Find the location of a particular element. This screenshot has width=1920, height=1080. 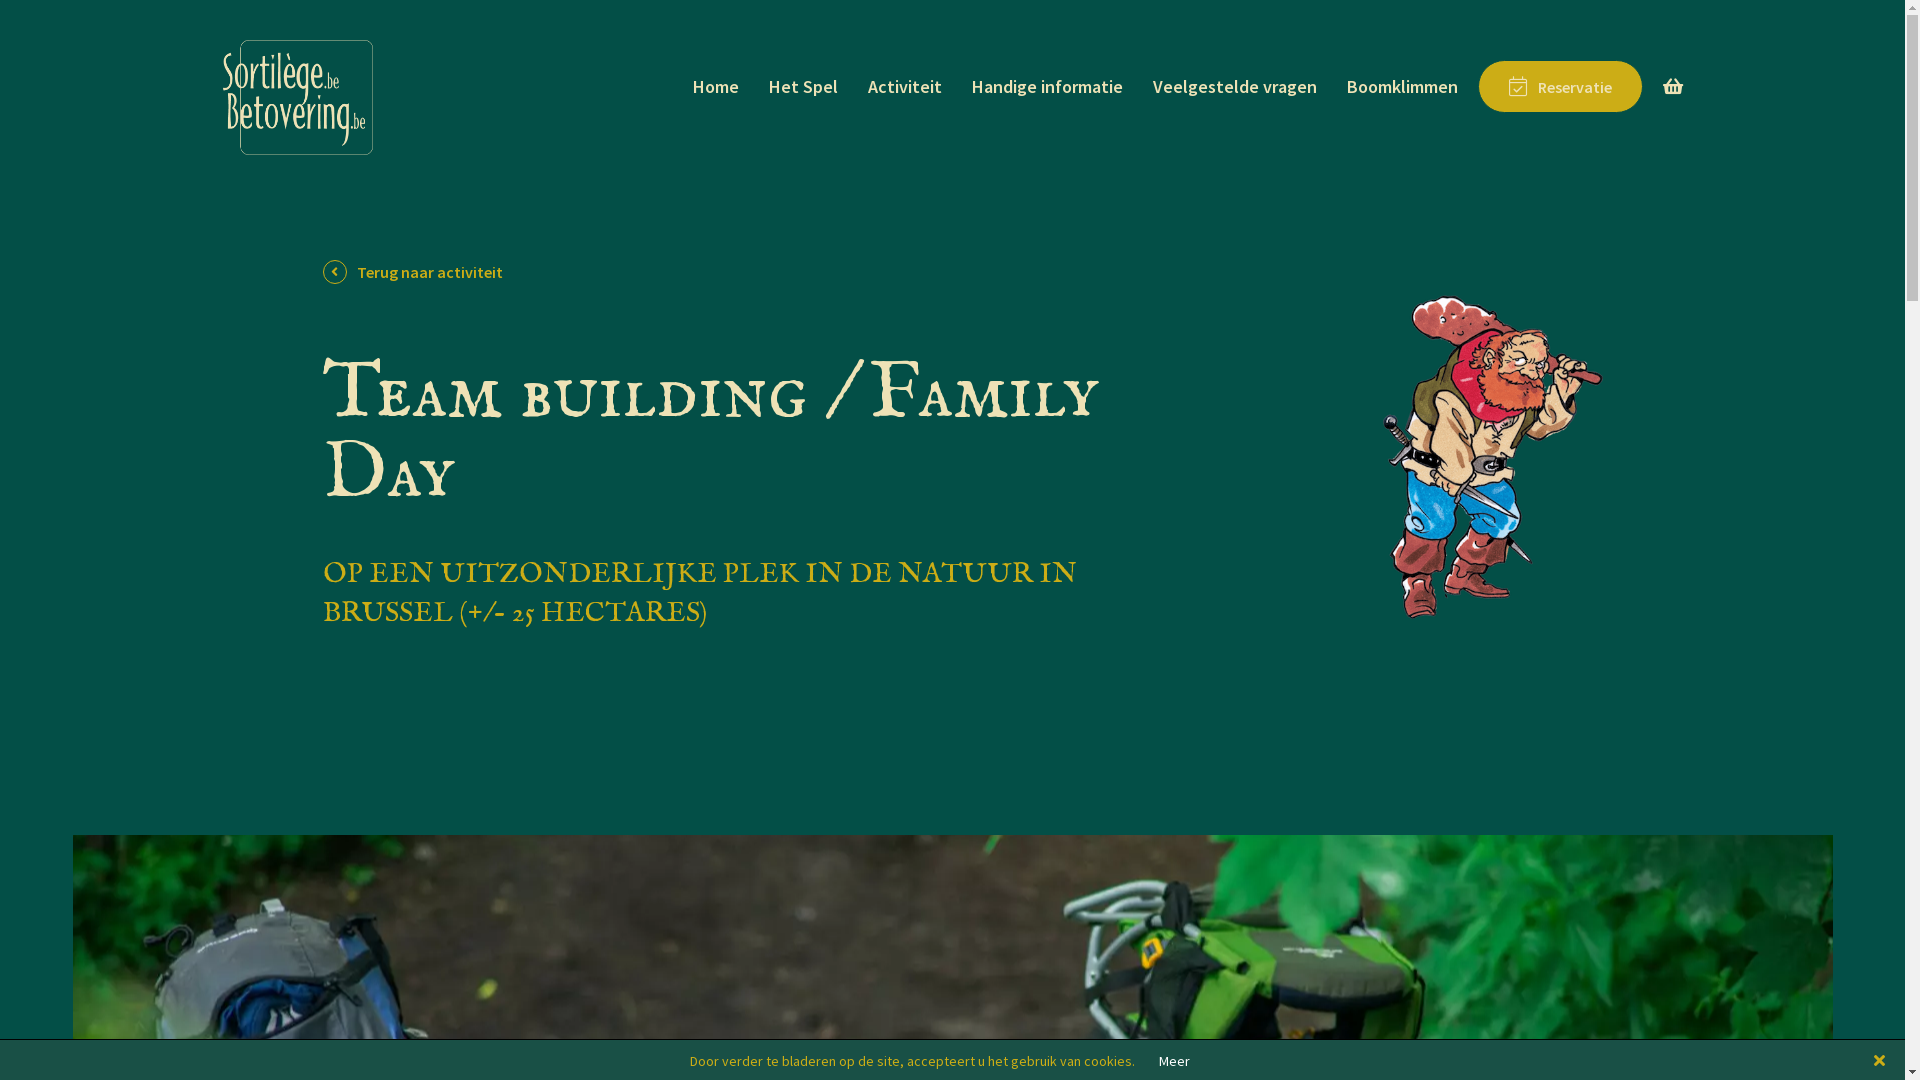

Het Spel is located at coordinates (802, 86).